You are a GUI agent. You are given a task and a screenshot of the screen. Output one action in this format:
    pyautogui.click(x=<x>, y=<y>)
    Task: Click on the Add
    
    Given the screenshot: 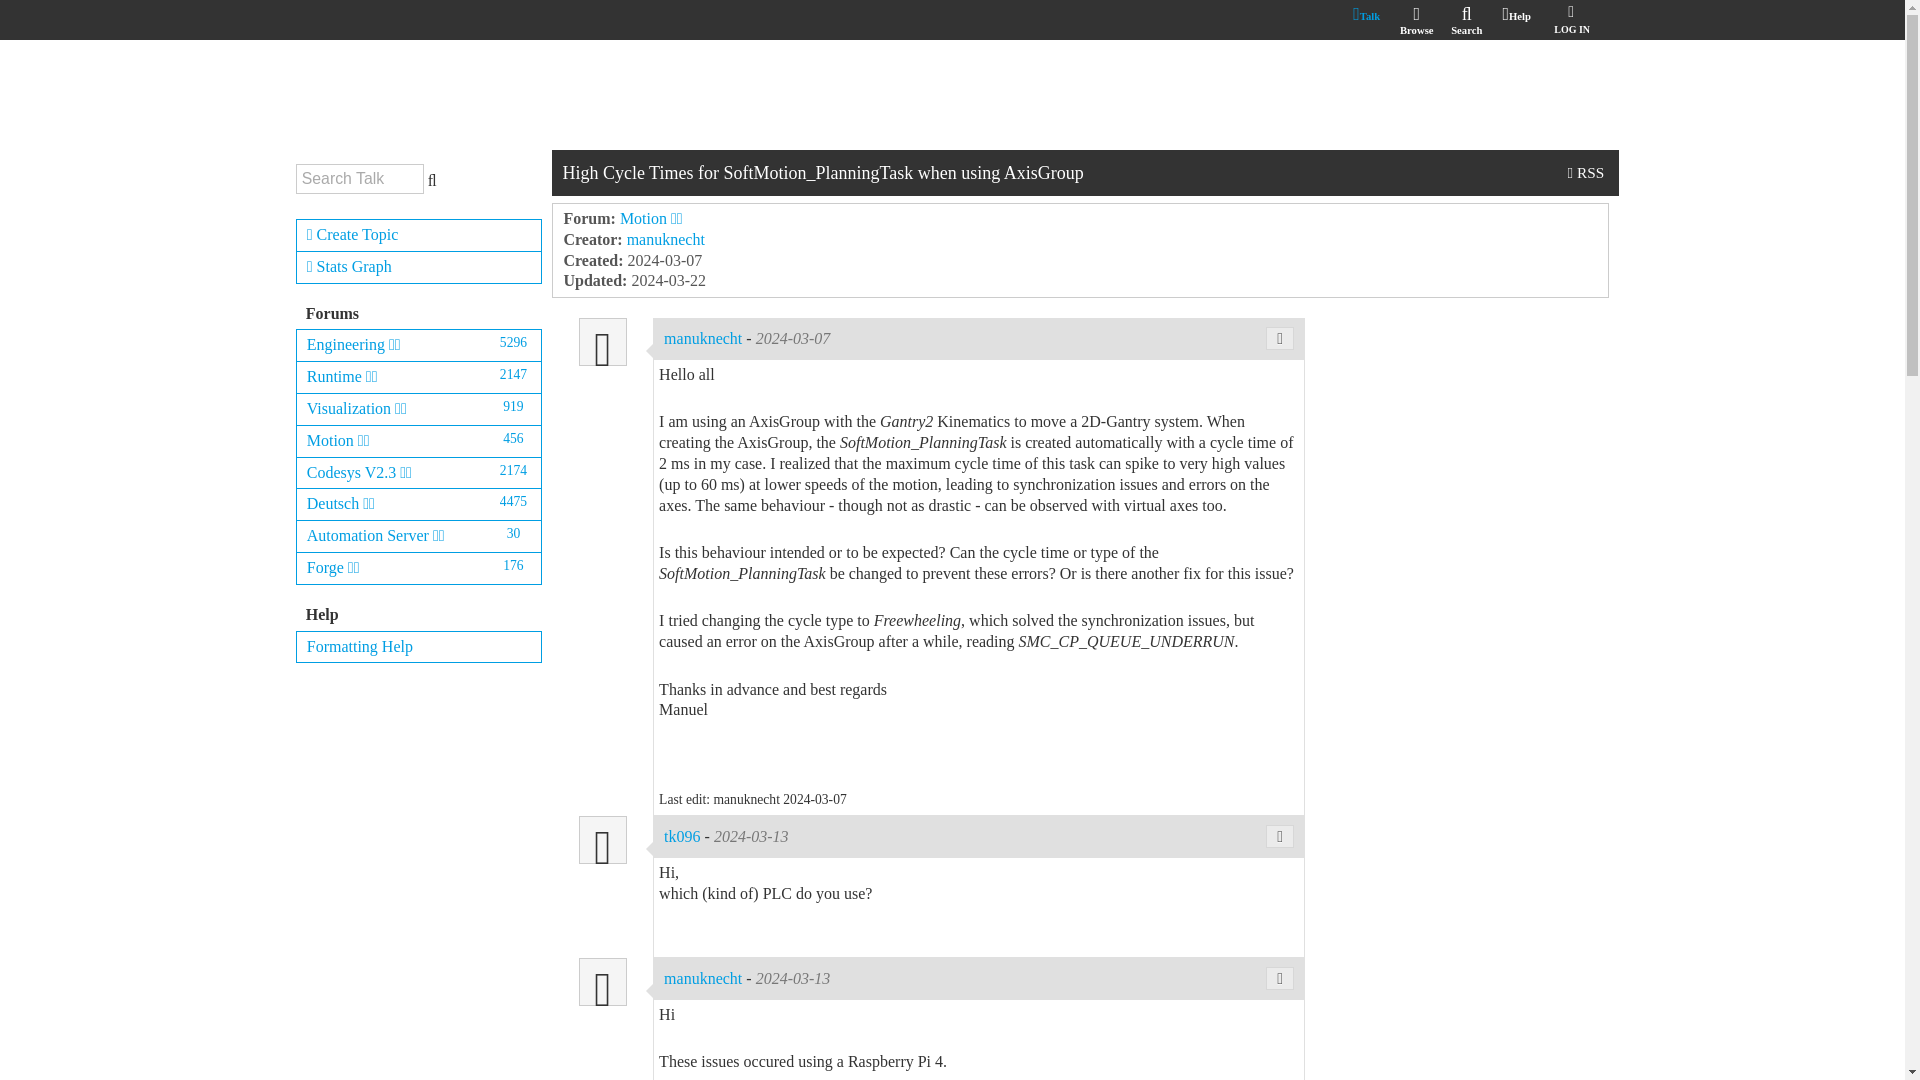 What is the action you would take?
    pyautogui.click(x=419, y=235)
    